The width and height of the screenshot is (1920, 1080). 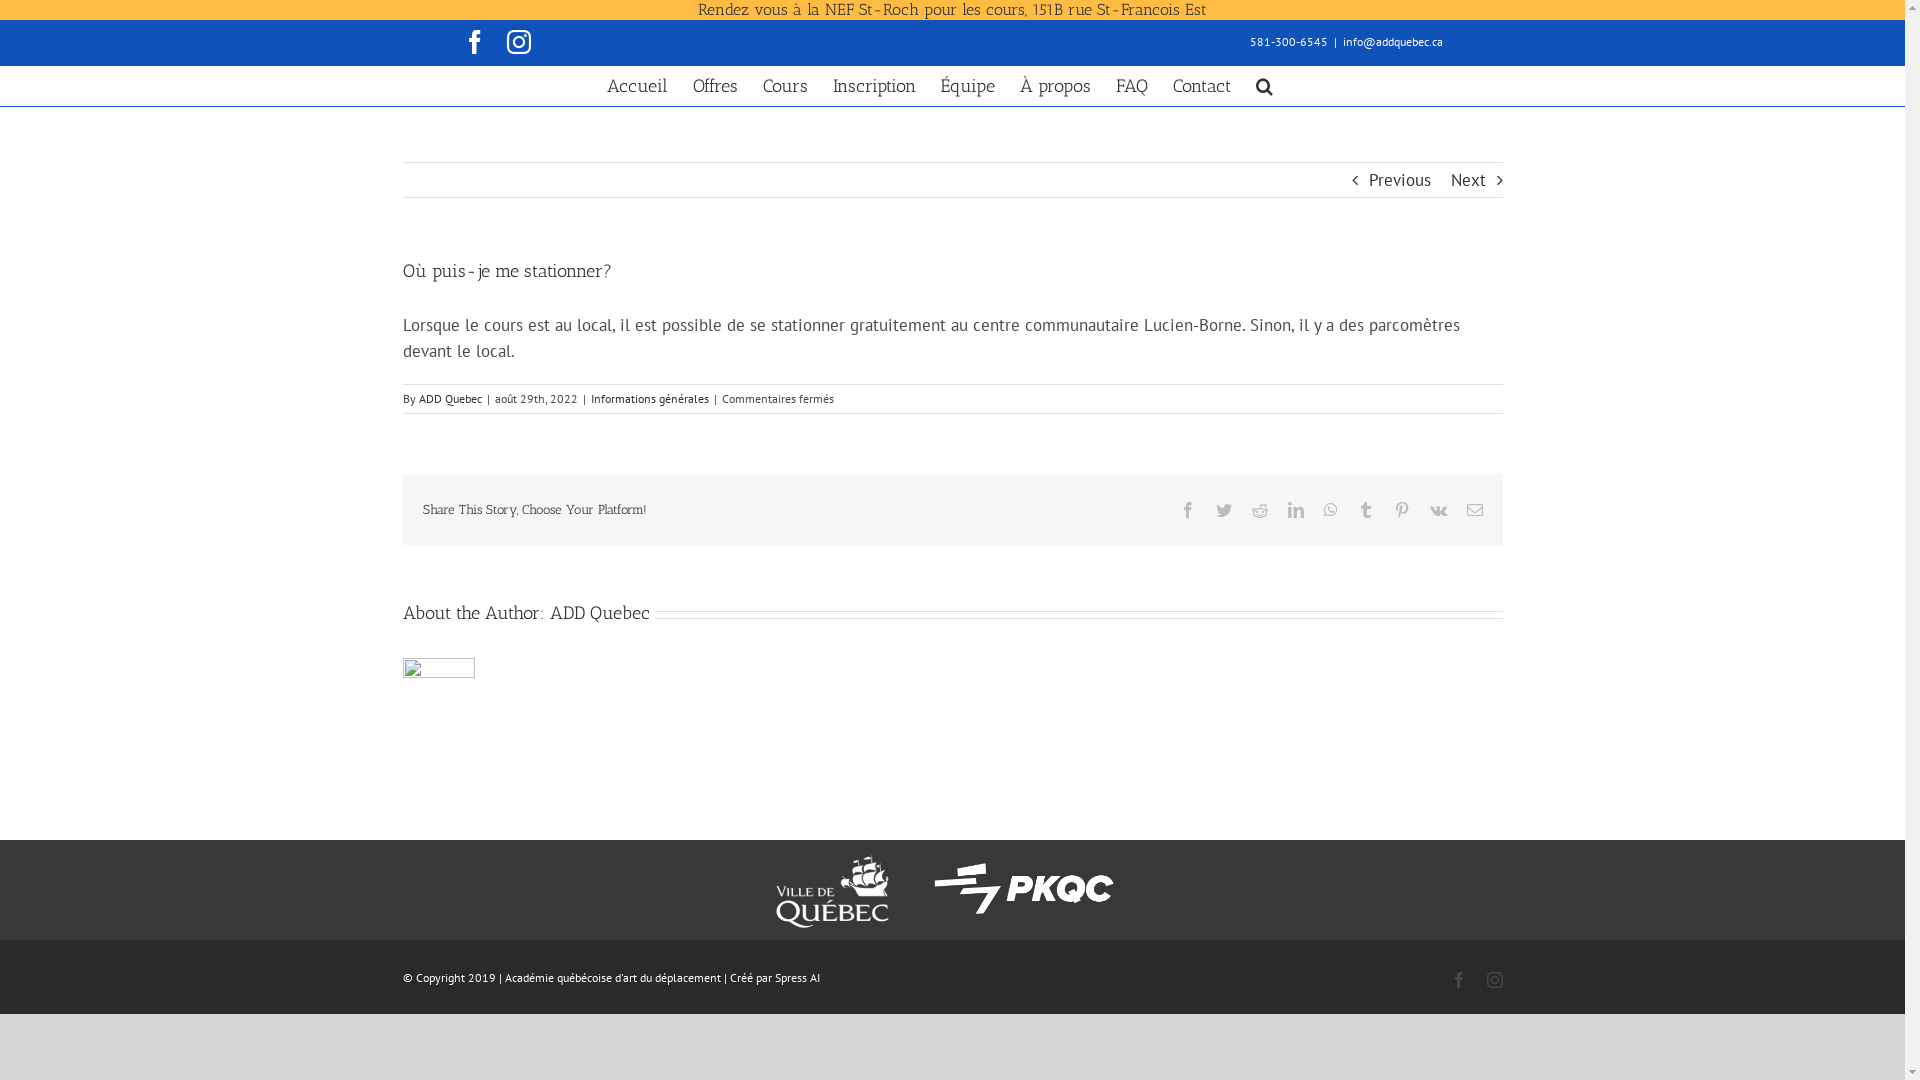 I want to click on Reddit, so click(x=1260, y=510).